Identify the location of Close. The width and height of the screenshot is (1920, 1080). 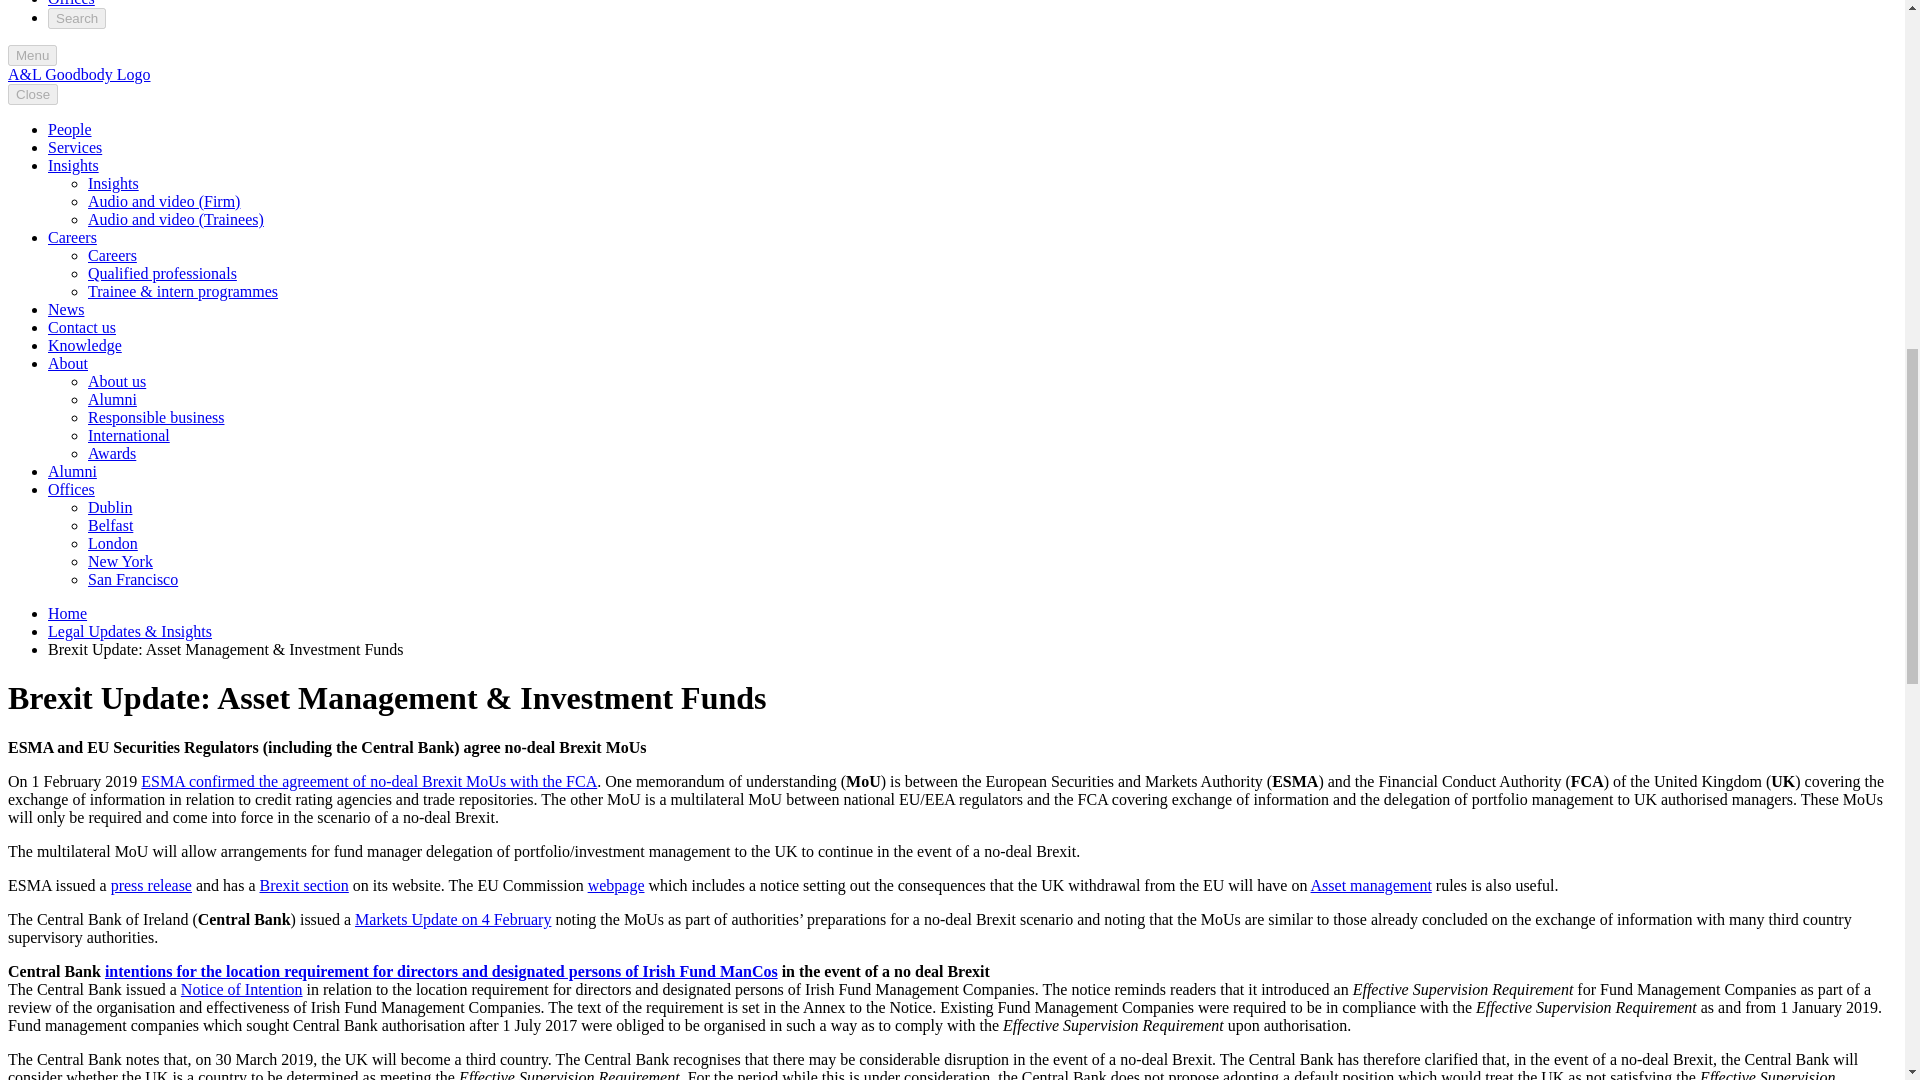
(32, 94).